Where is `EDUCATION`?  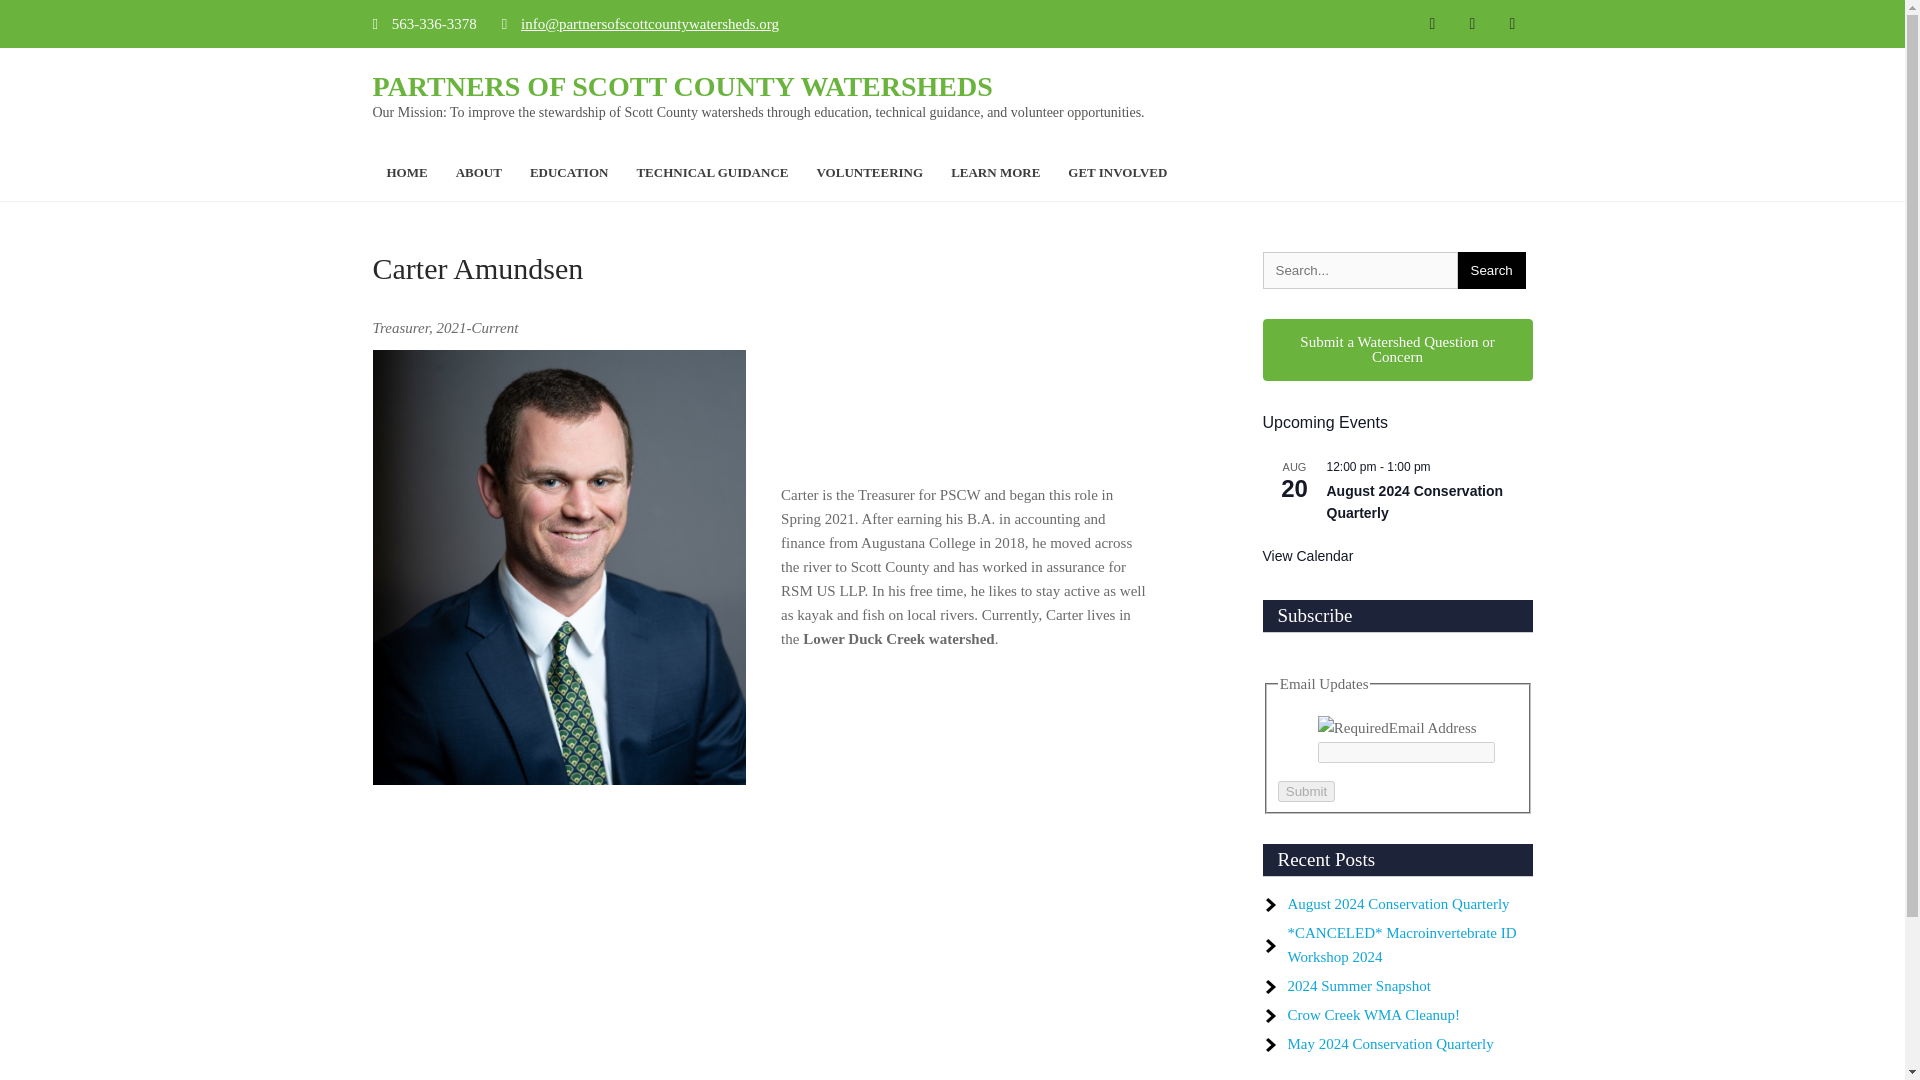
EDUCATION is located at coordinates (569, 172).